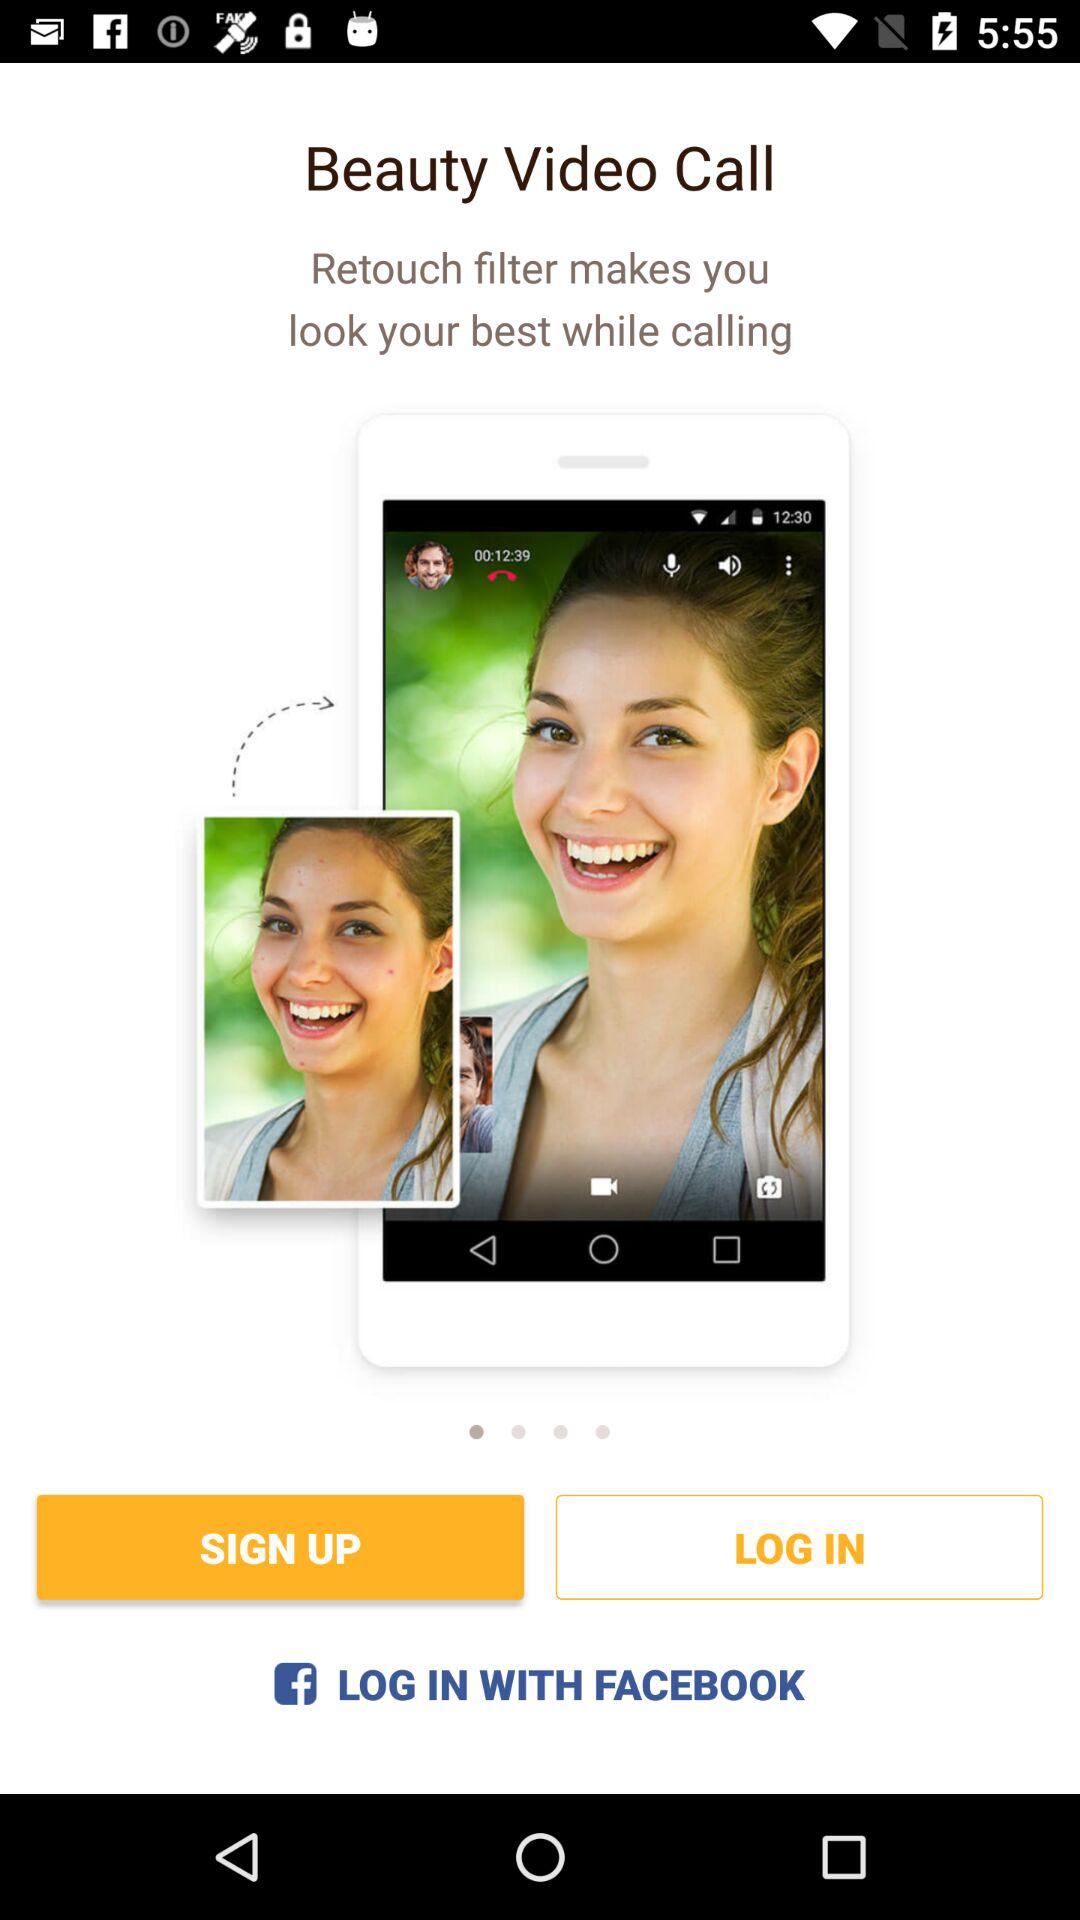 The width and height of the screenshot is (1080, 1920). Describe the element at coordinates (280, 1546) in the screenshot. I see `tap sign up at the bottom left corner` at that location.